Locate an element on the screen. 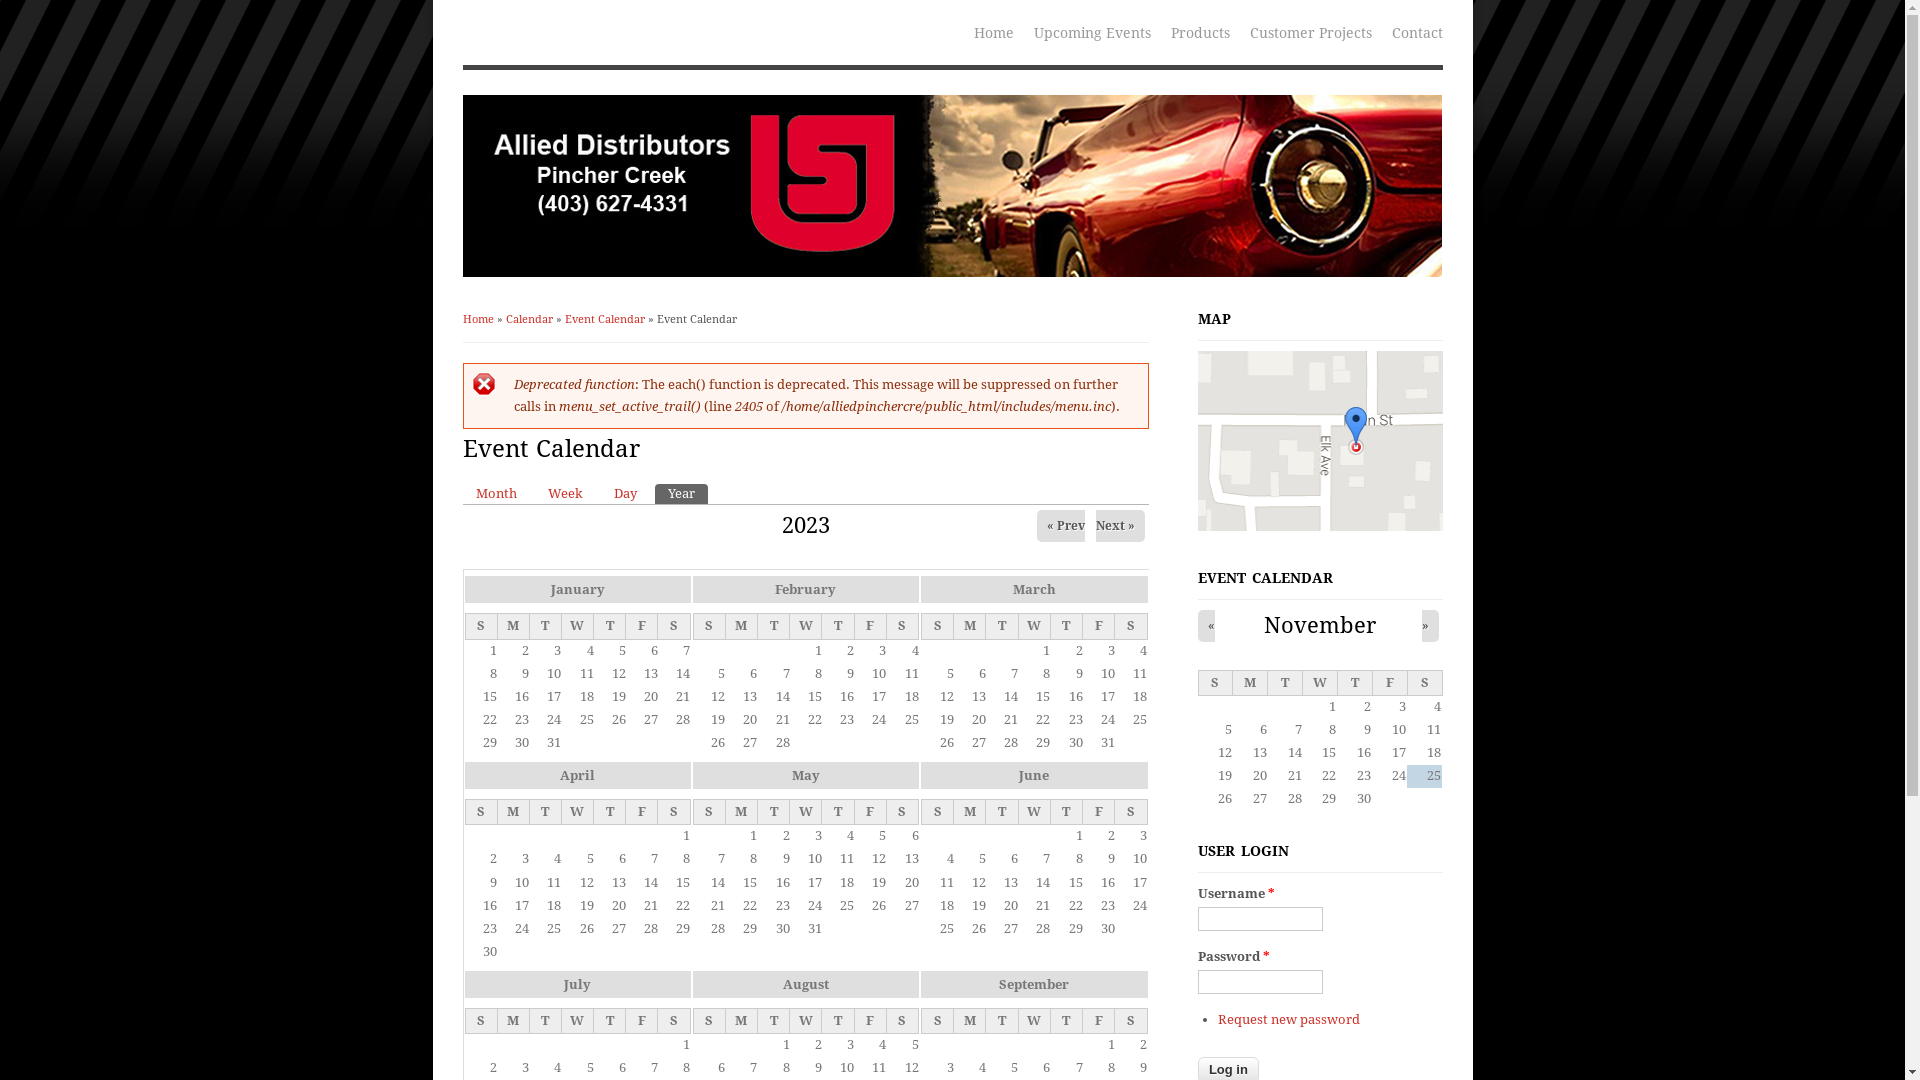 This screenshot has height=1080, width=1920. Products is located at coordinates (1200, 32).